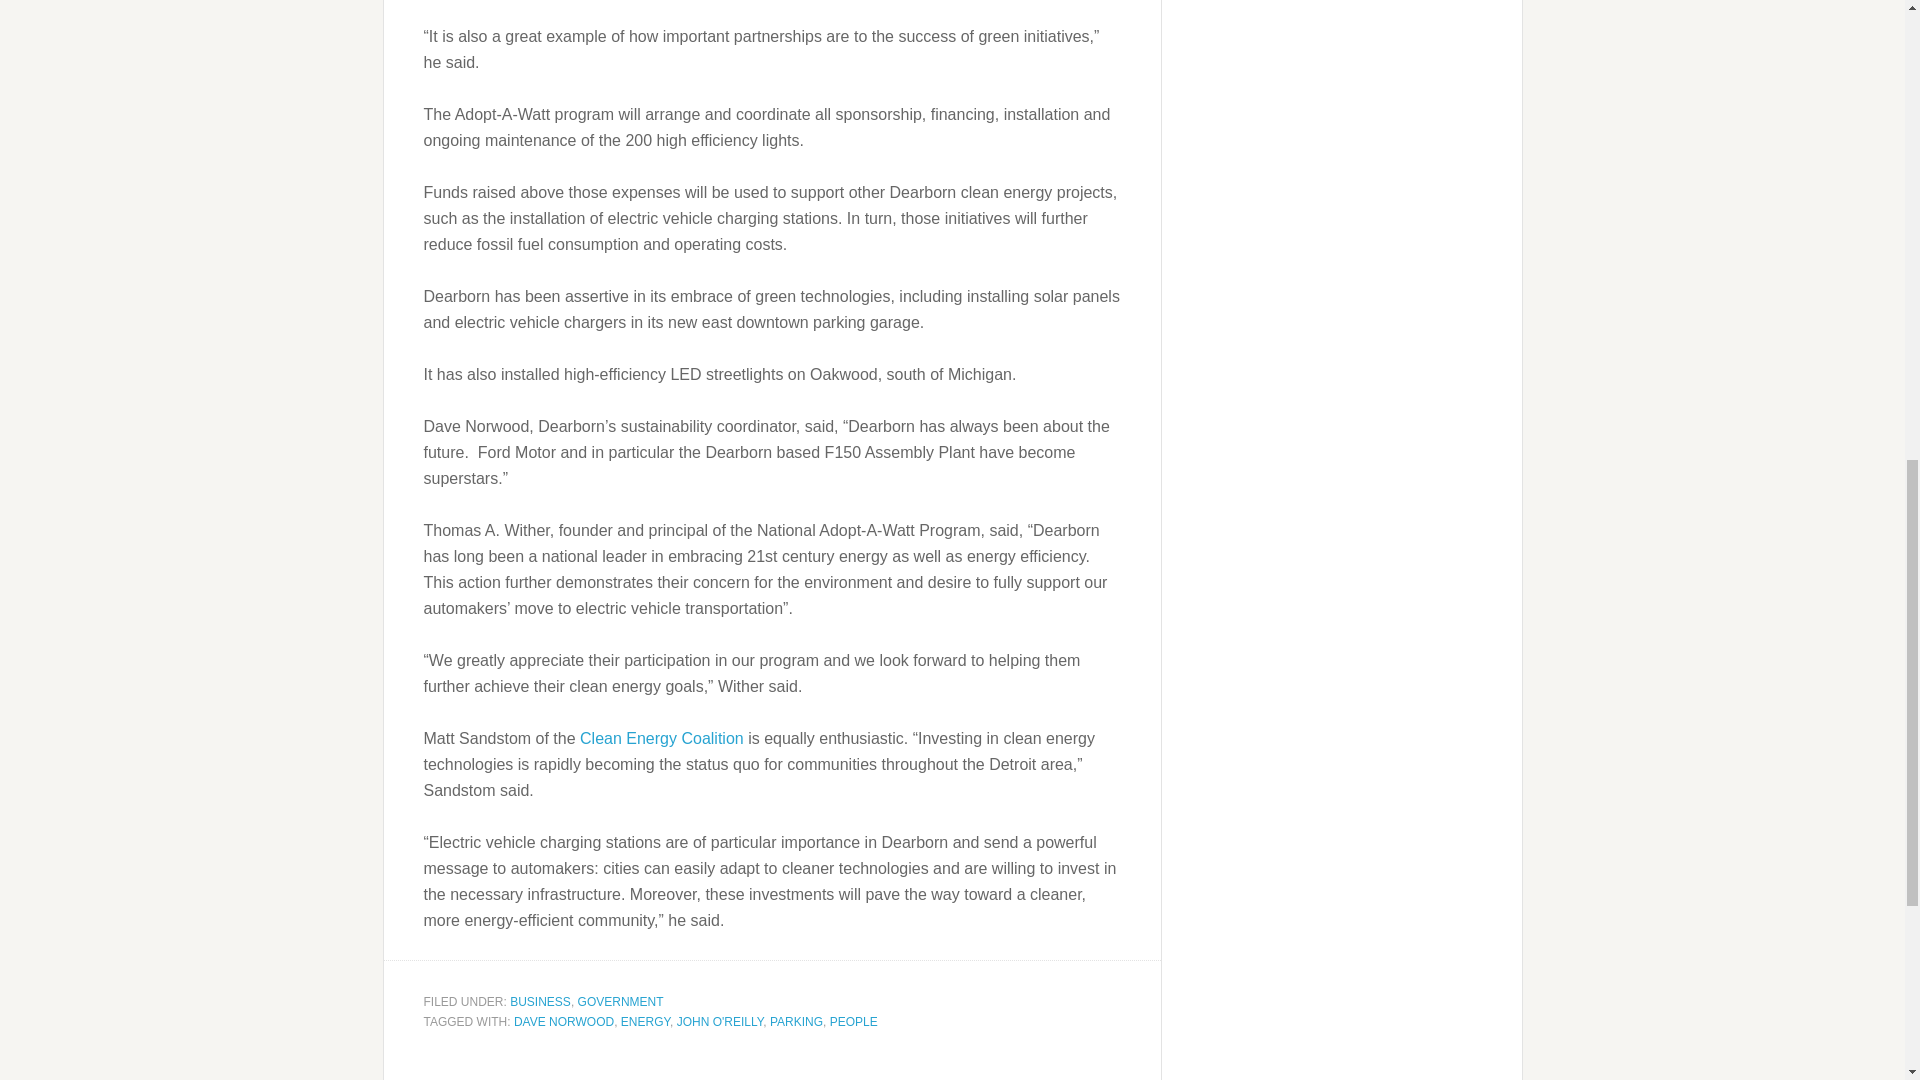 This screenshot has width=1920, height=1080. Describe the element at coordinates (853, 1021) in the screenshot. I see `PEOPLE` at that location.